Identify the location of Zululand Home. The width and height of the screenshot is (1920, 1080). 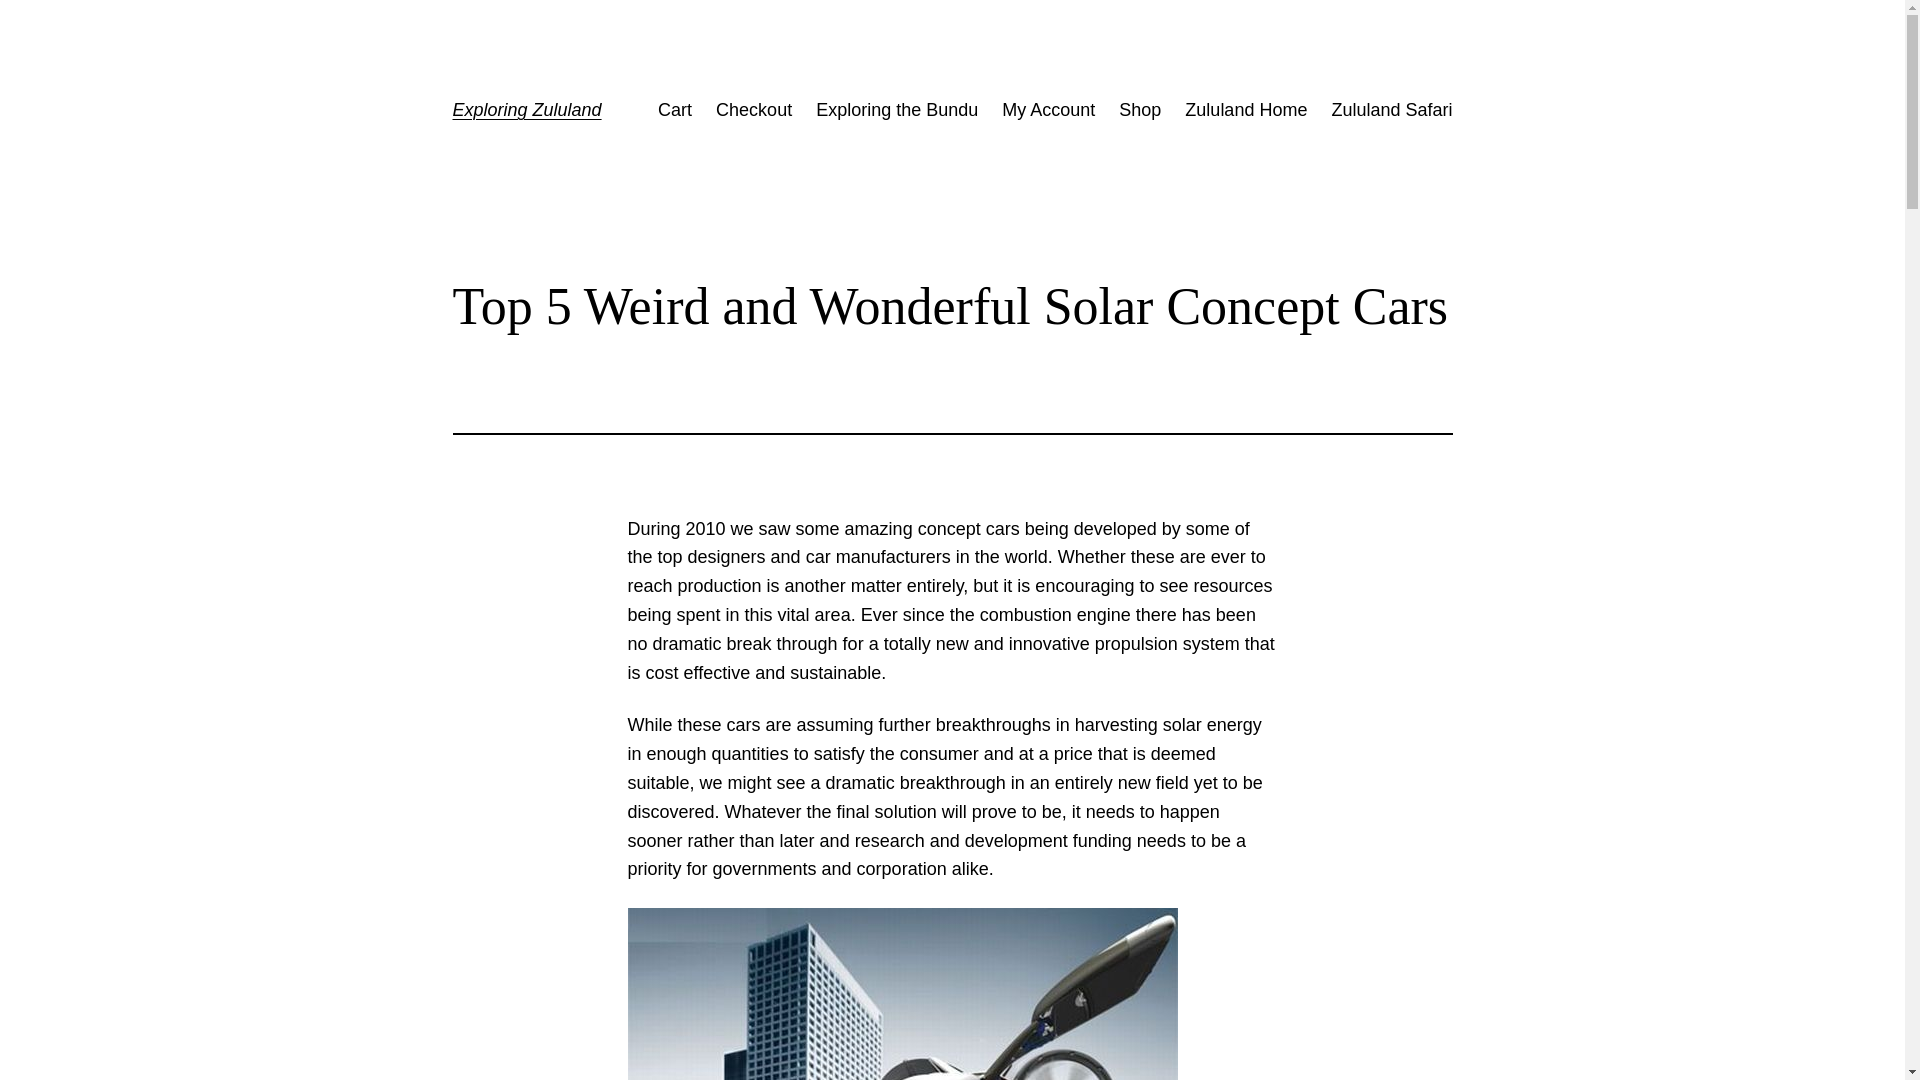
(1246, 110).